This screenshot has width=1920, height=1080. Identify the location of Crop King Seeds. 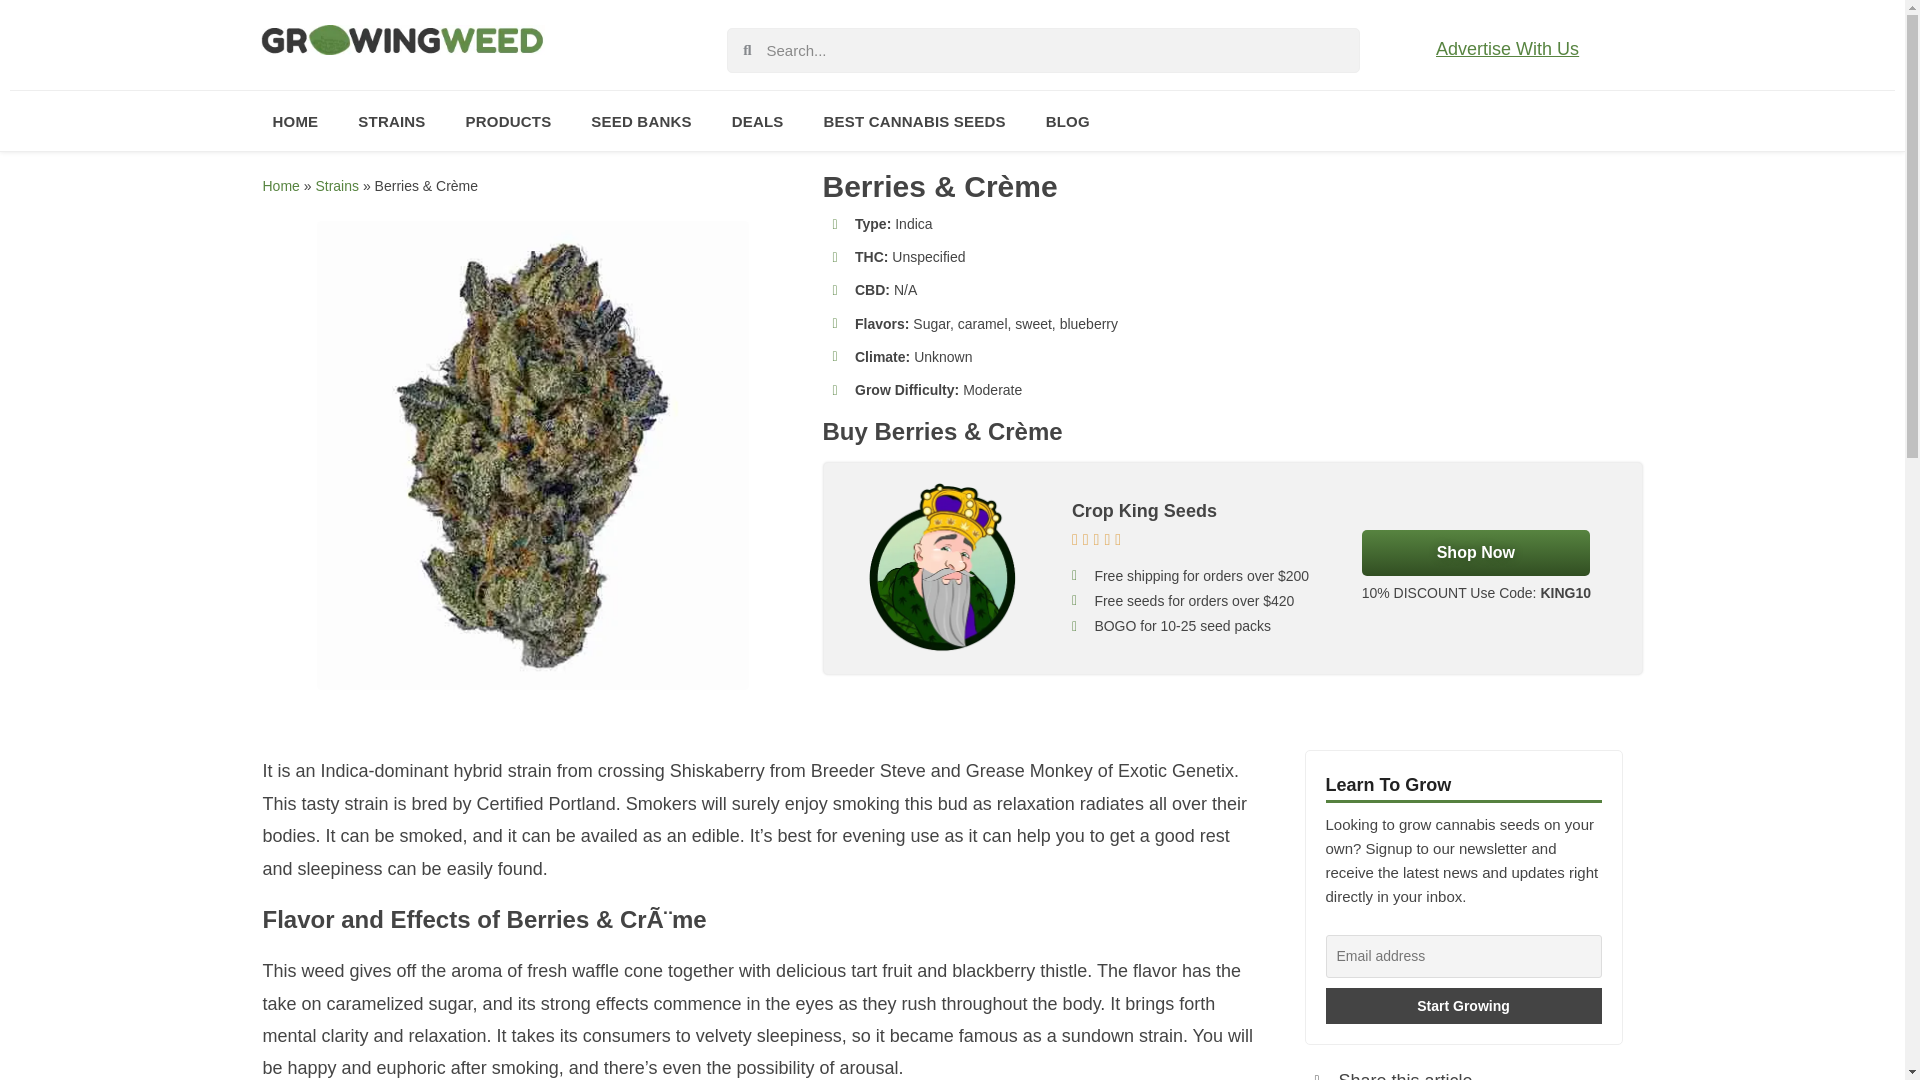
(1144, 510).